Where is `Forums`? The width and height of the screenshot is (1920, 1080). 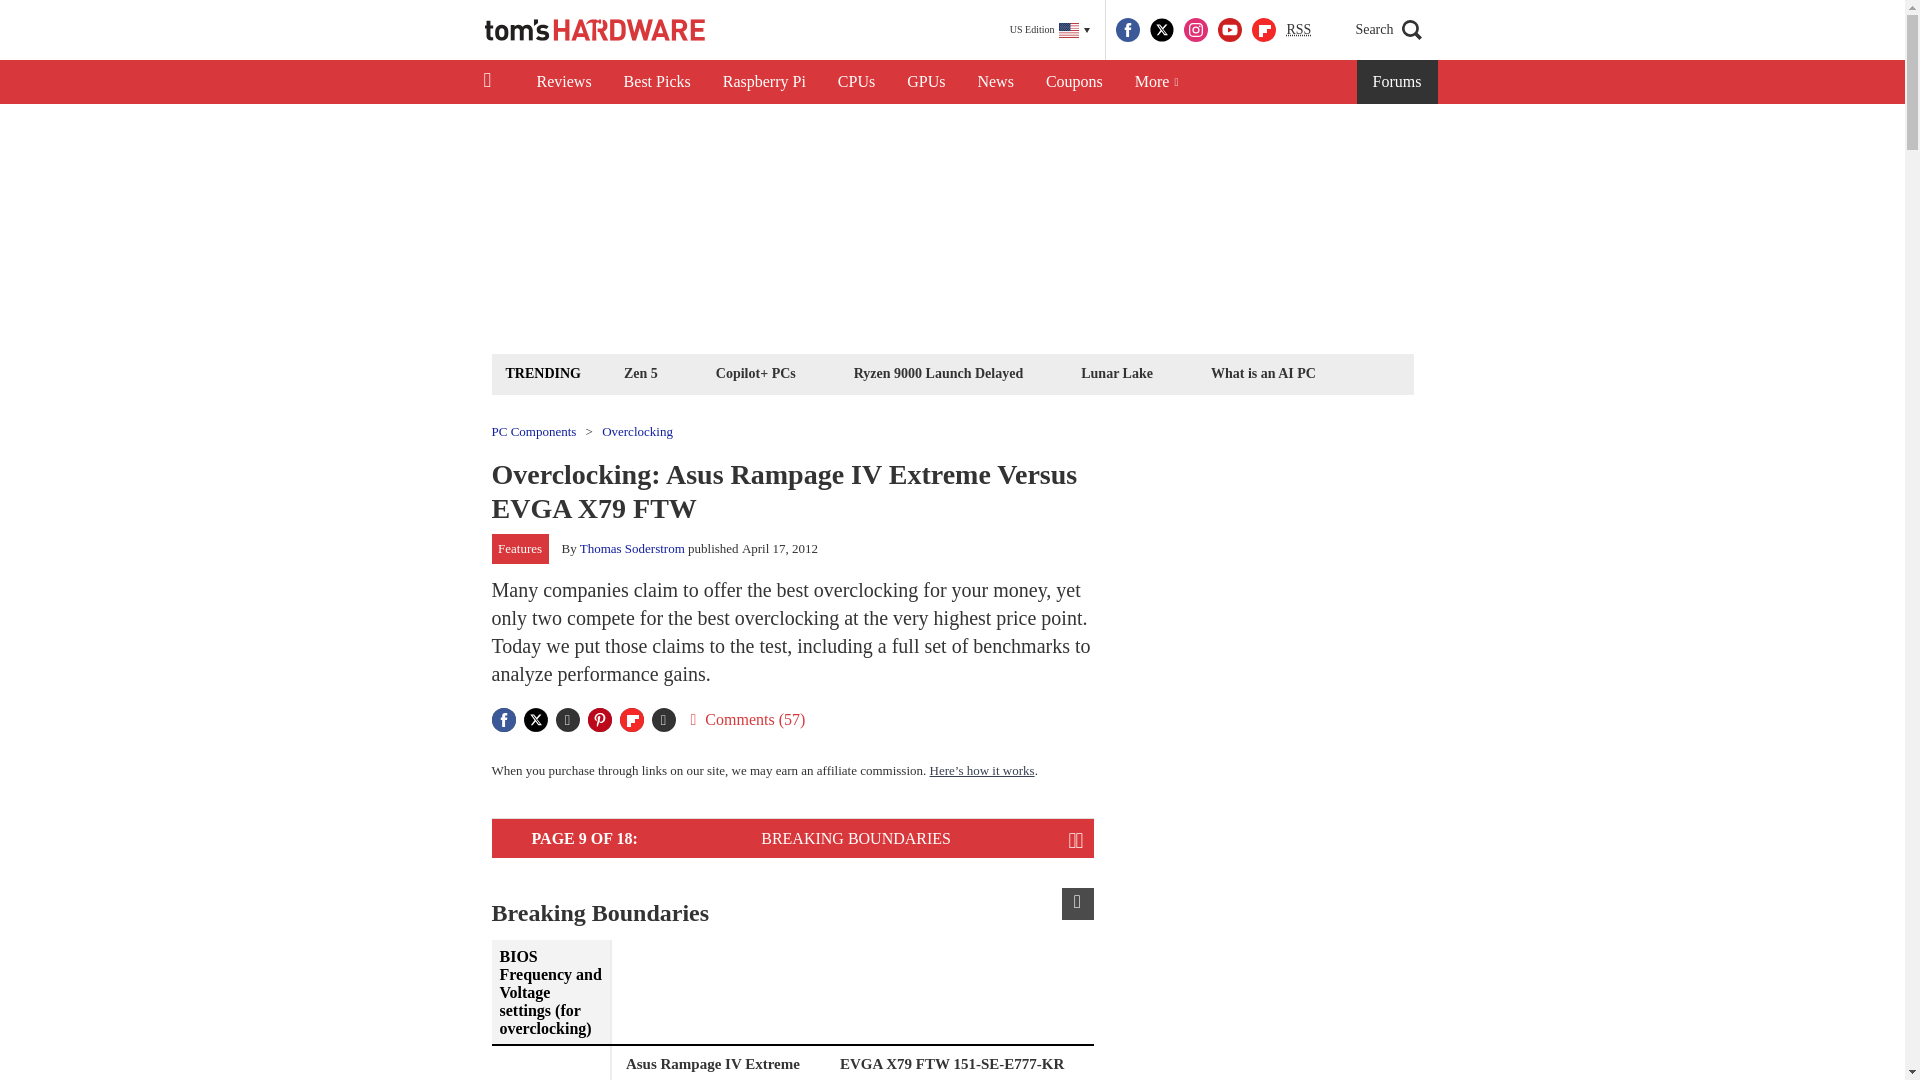
Forums is located at coordinates (1398, 82).